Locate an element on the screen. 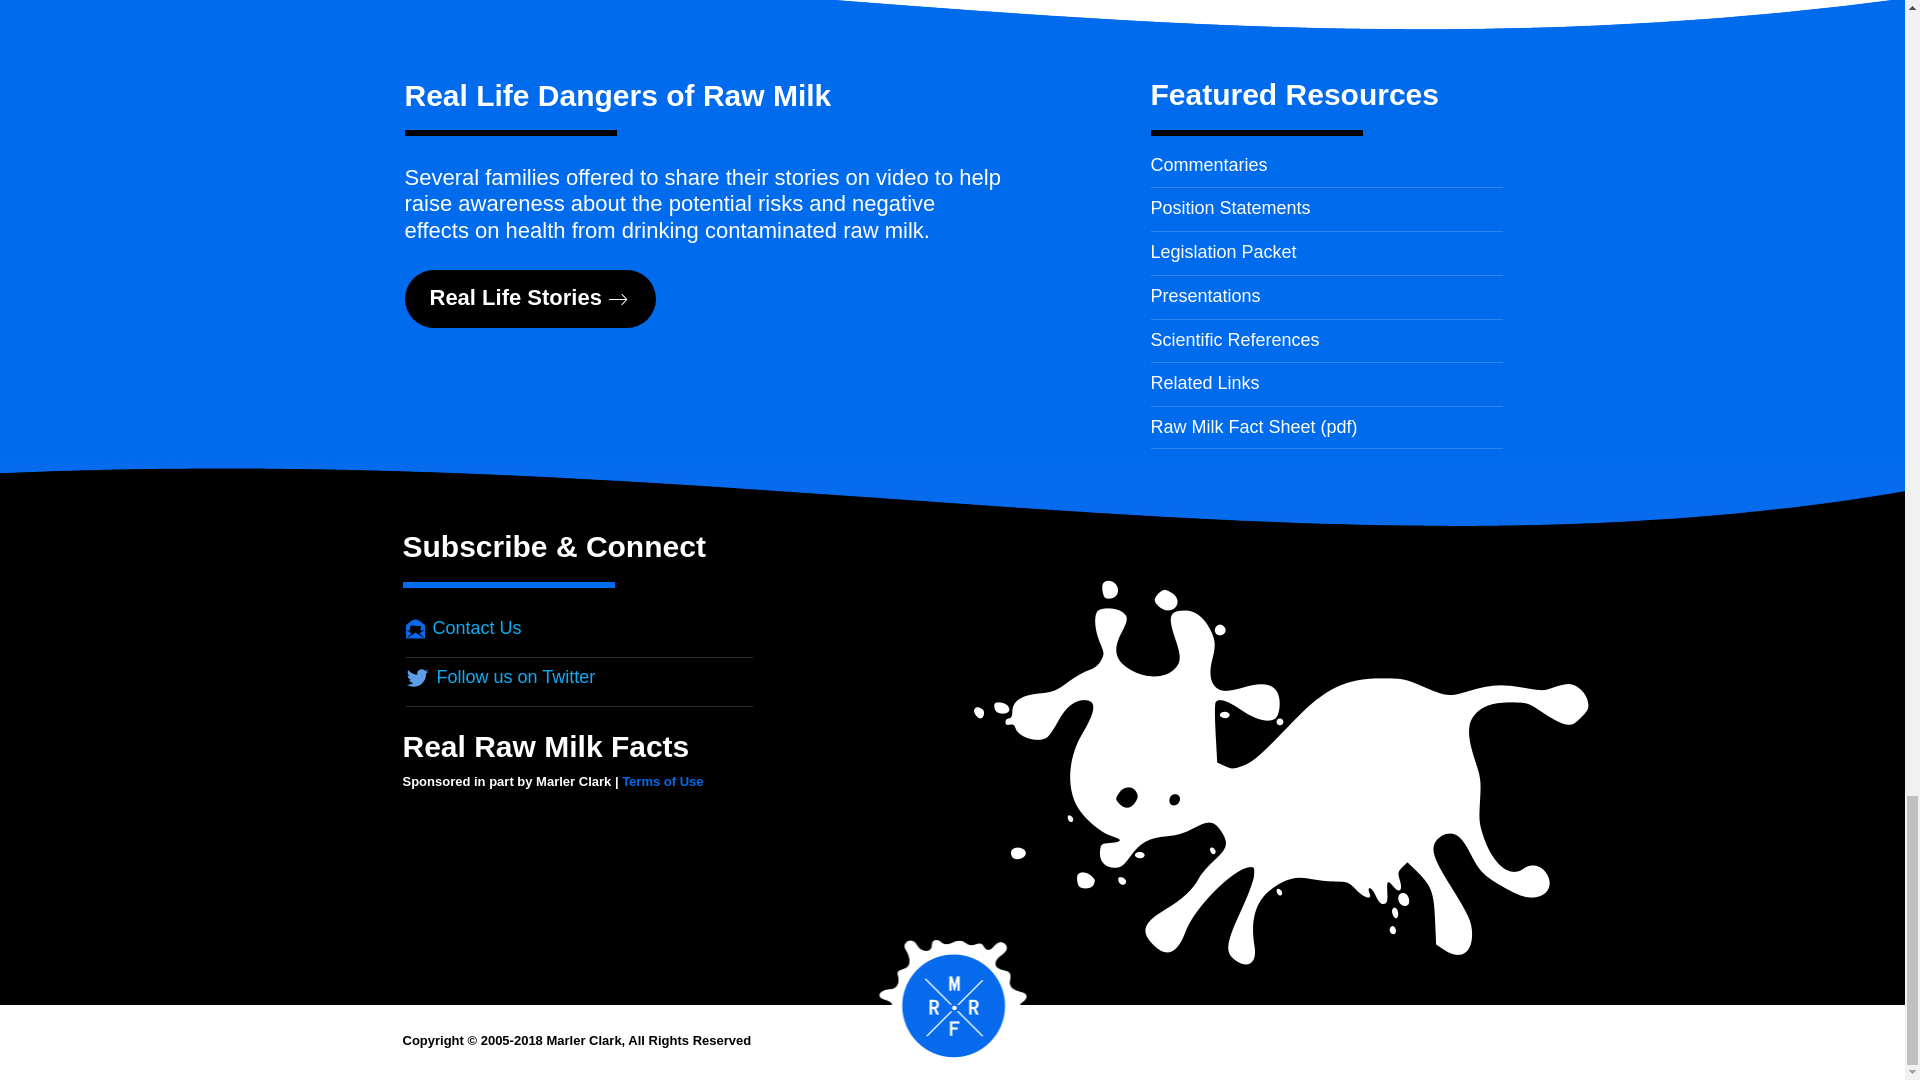 This screenshot has width=1920, height=1080. Follow us on Twitter is located at coordinates (500, 676).